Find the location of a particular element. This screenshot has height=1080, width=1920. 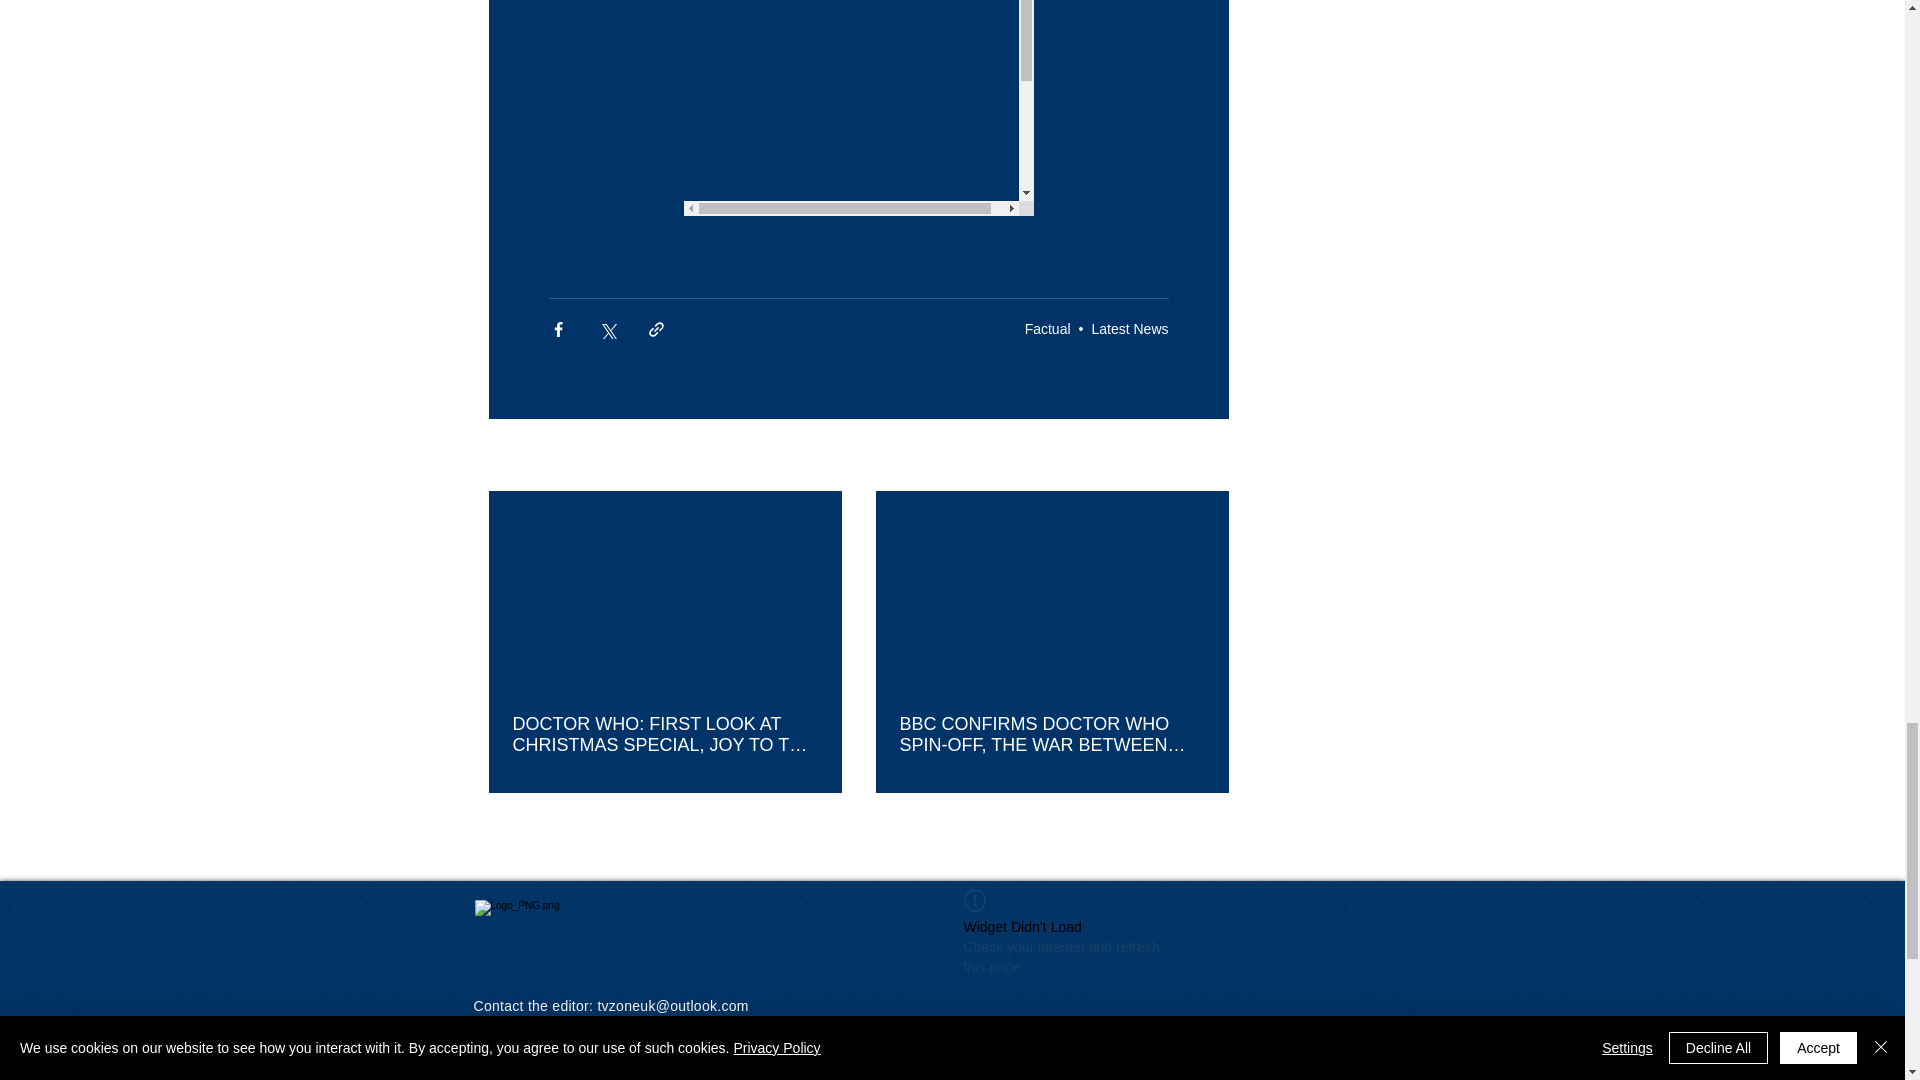

Latest News is located at coordinates (1128, 328).